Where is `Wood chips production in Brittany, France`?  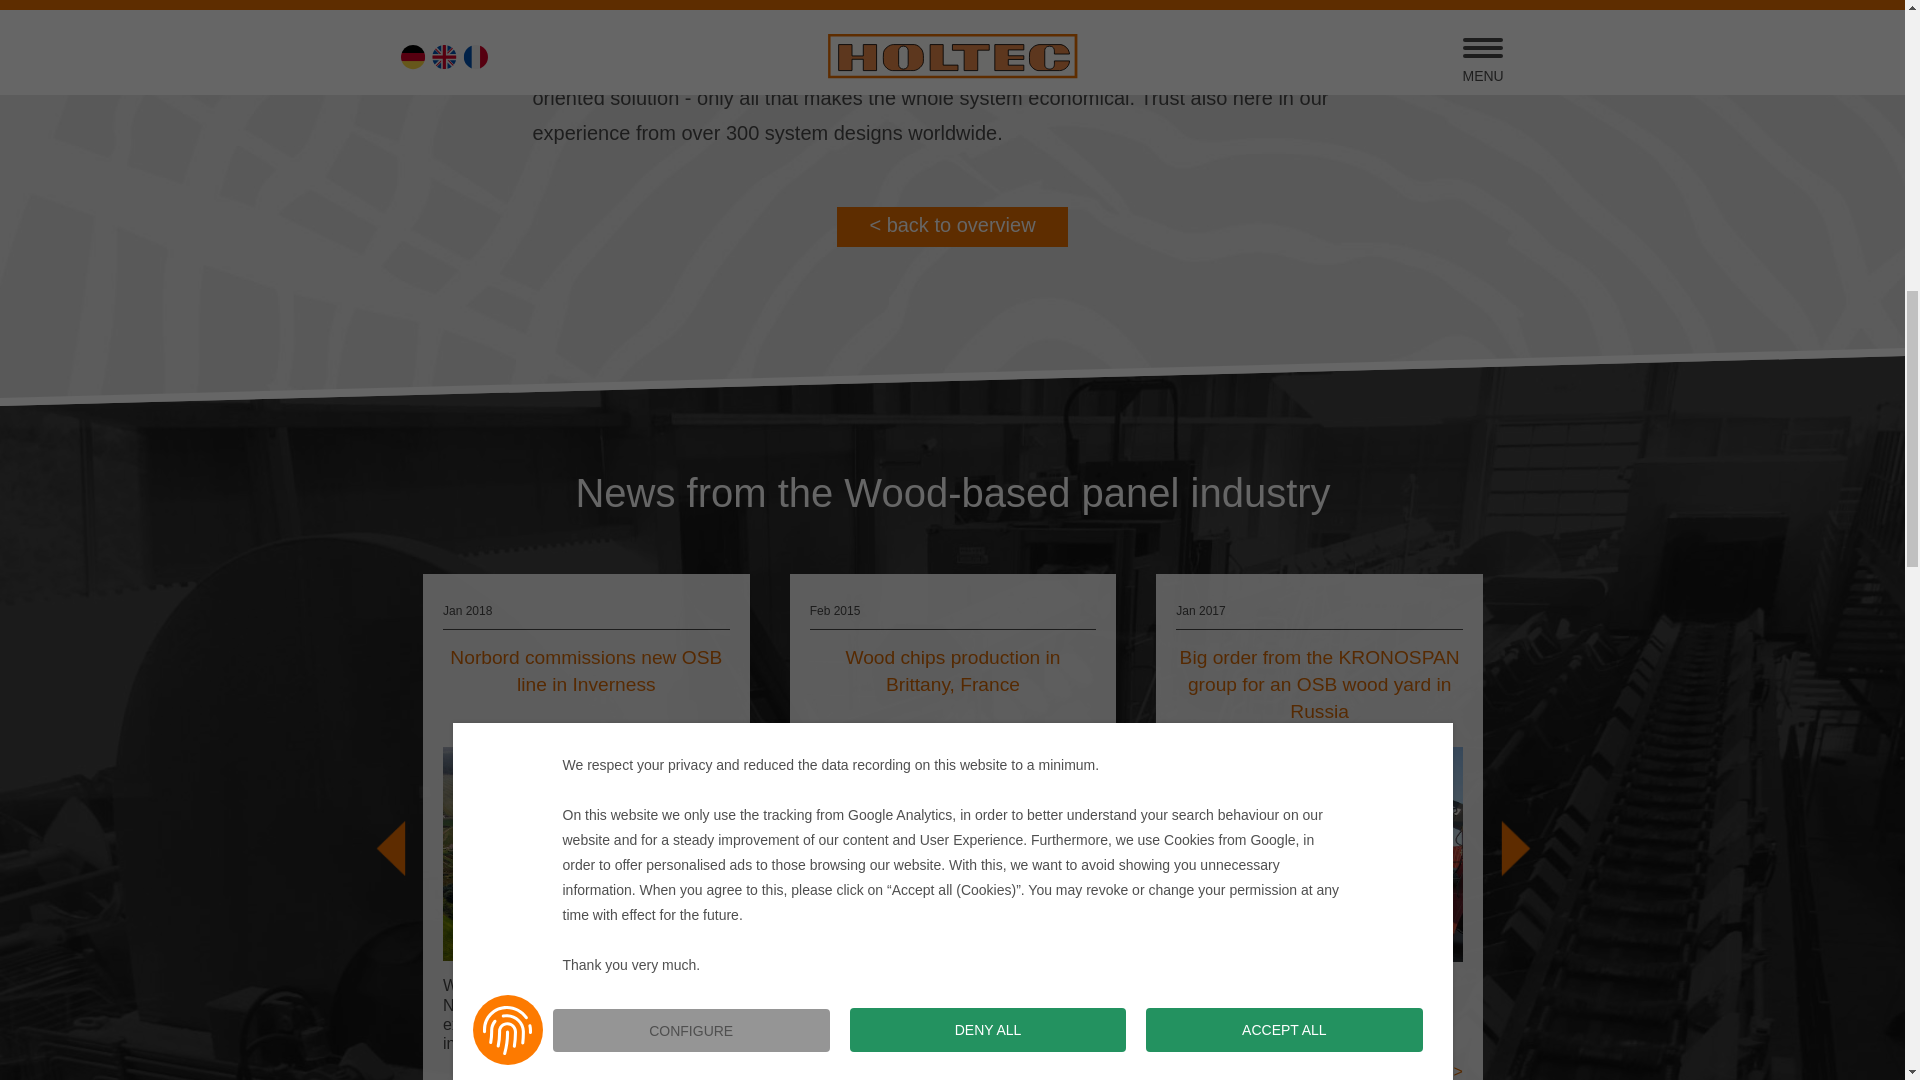
Wood chips production in Brittany, France is located at coordinates (952, 1066).